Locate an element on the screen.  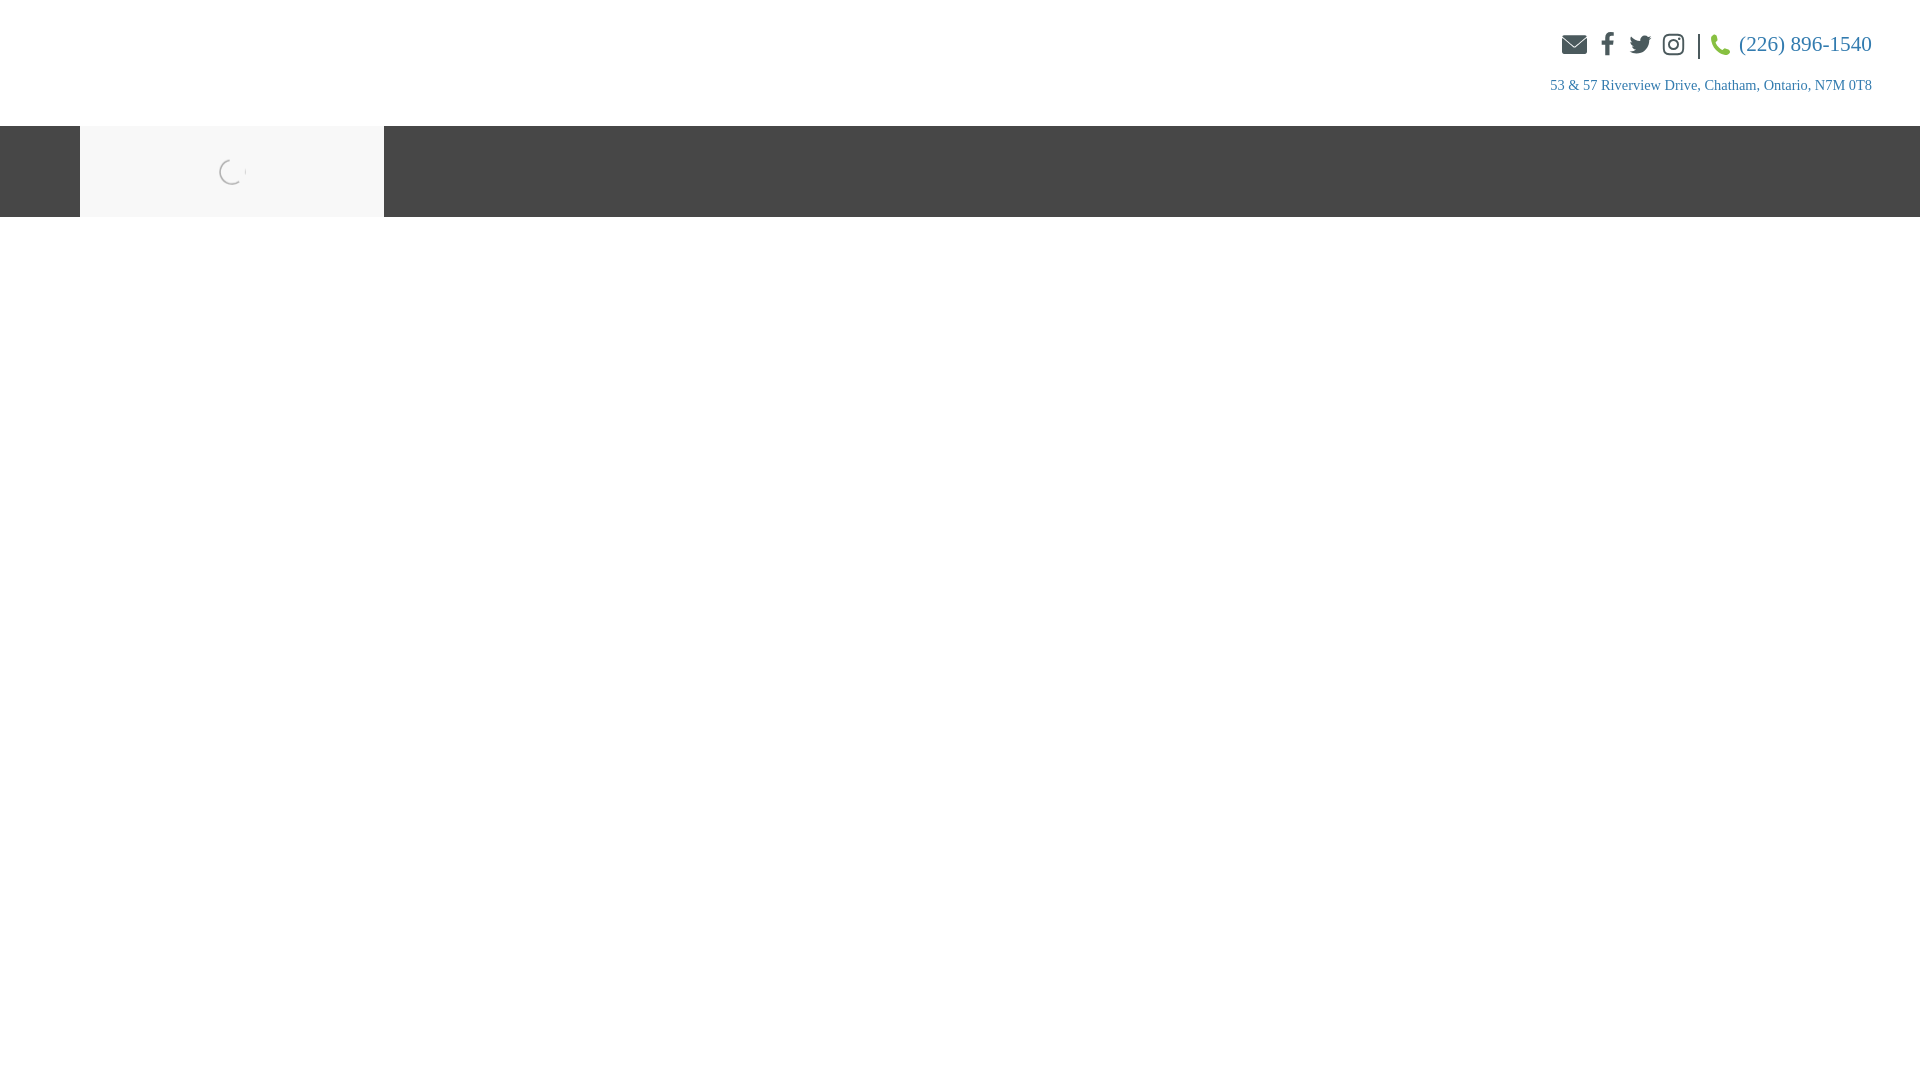
Facebook Icon is located at coordinates (1608, 44).